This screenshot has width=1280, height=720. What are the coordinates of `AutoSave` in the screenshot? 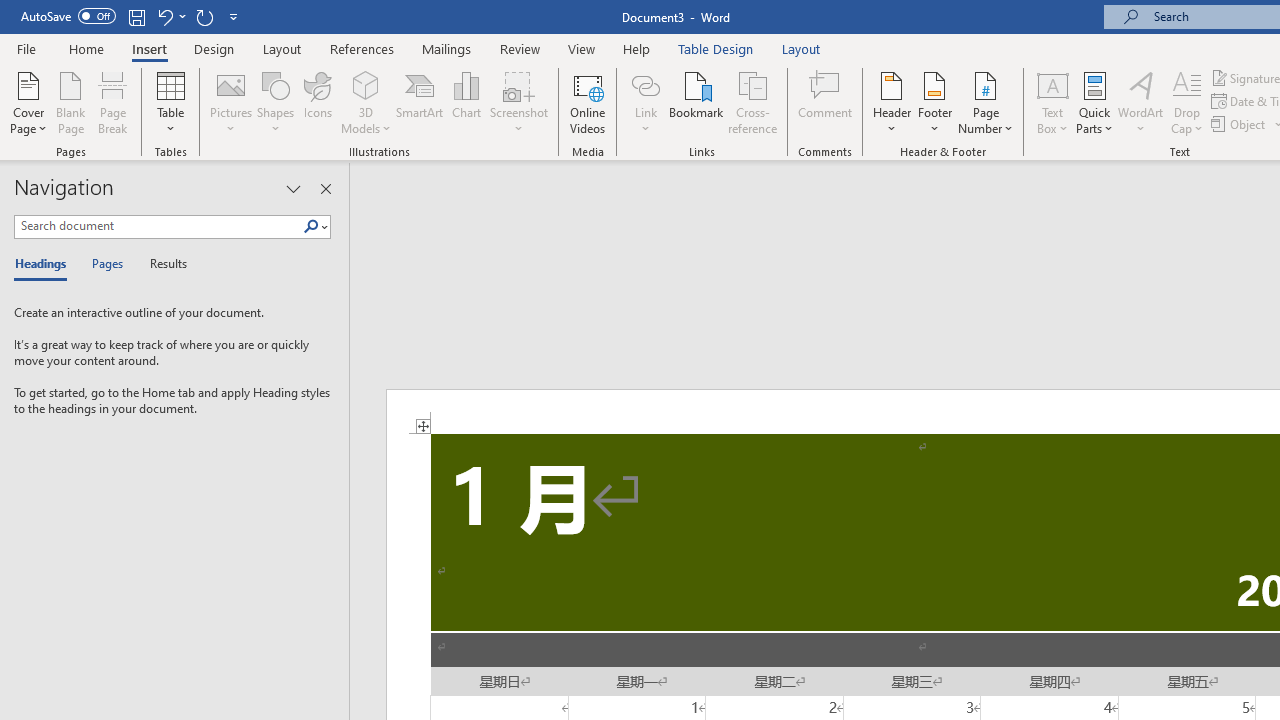 It's located at (68, 16).